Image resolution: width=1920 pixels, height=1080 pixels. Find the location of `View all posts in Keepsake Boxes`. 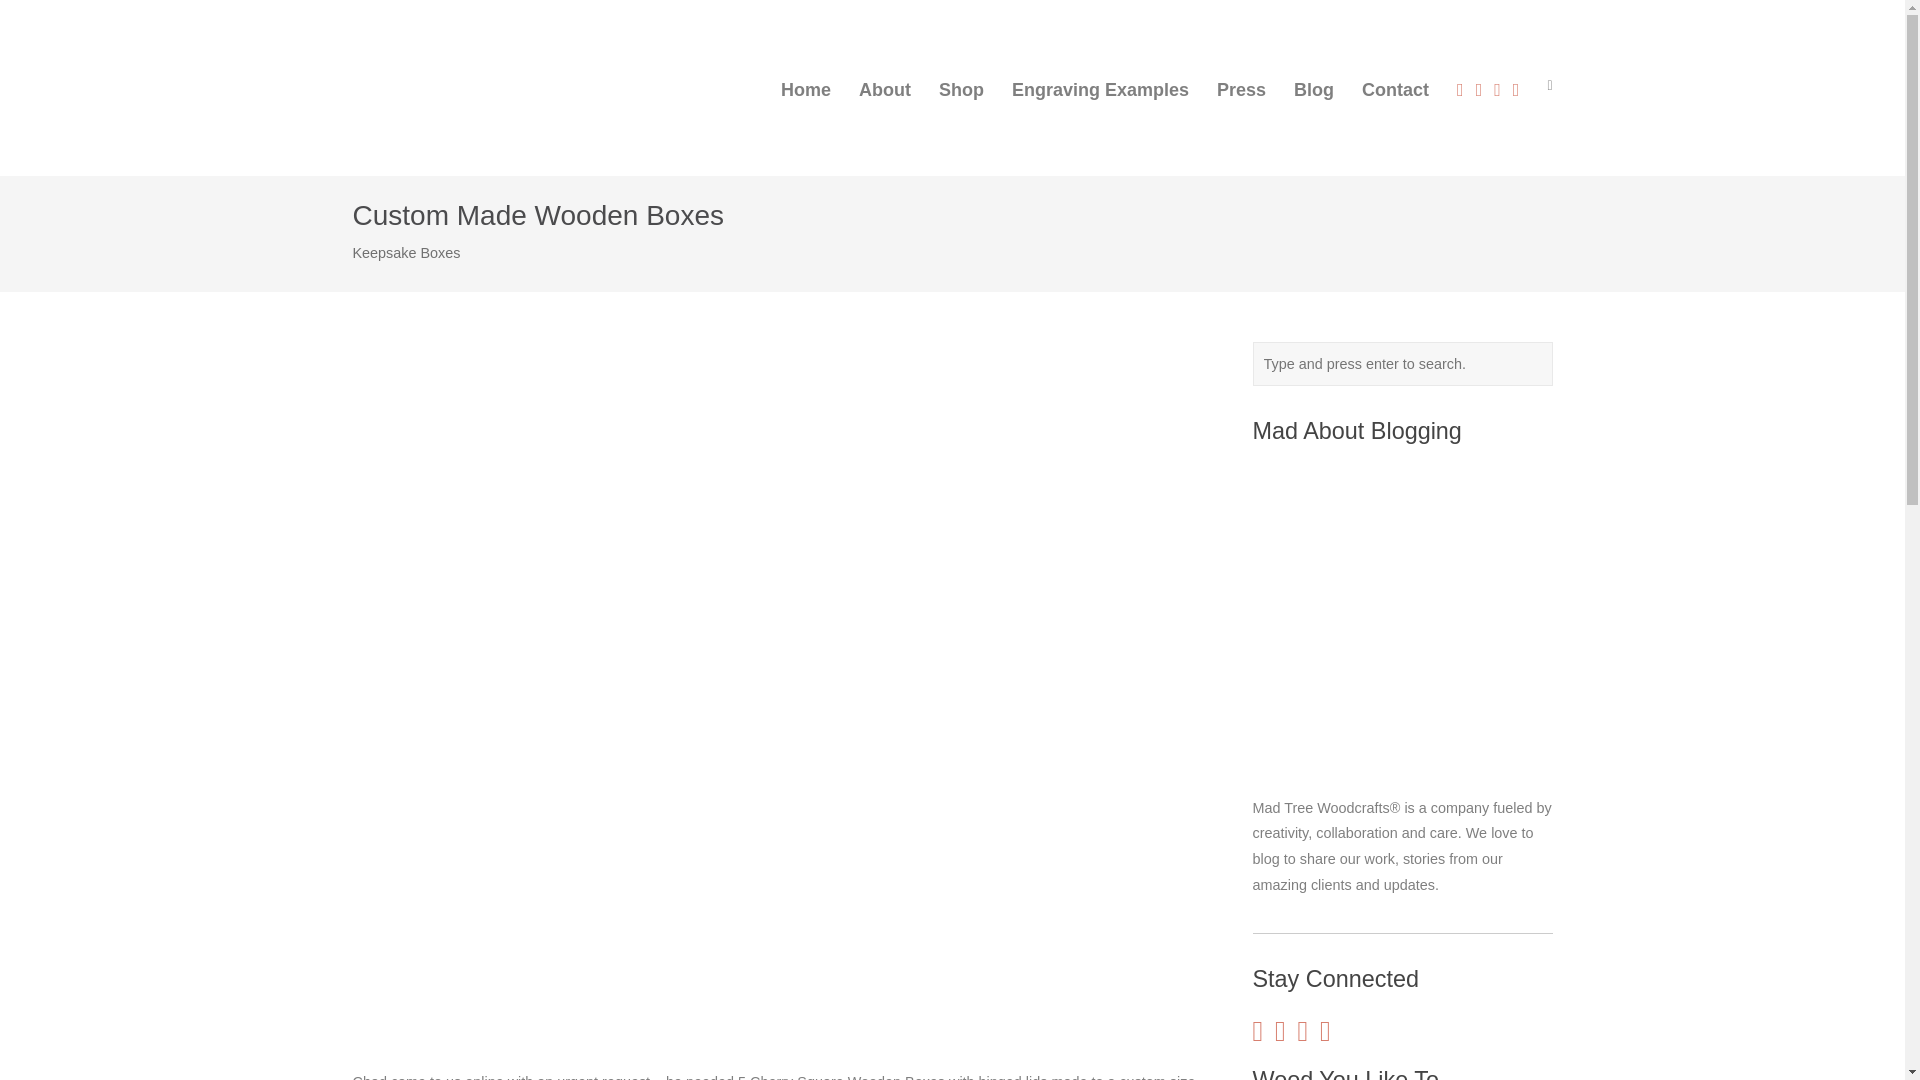

View all posts in Keepsake Boxes is located at coordinates (406, 254).